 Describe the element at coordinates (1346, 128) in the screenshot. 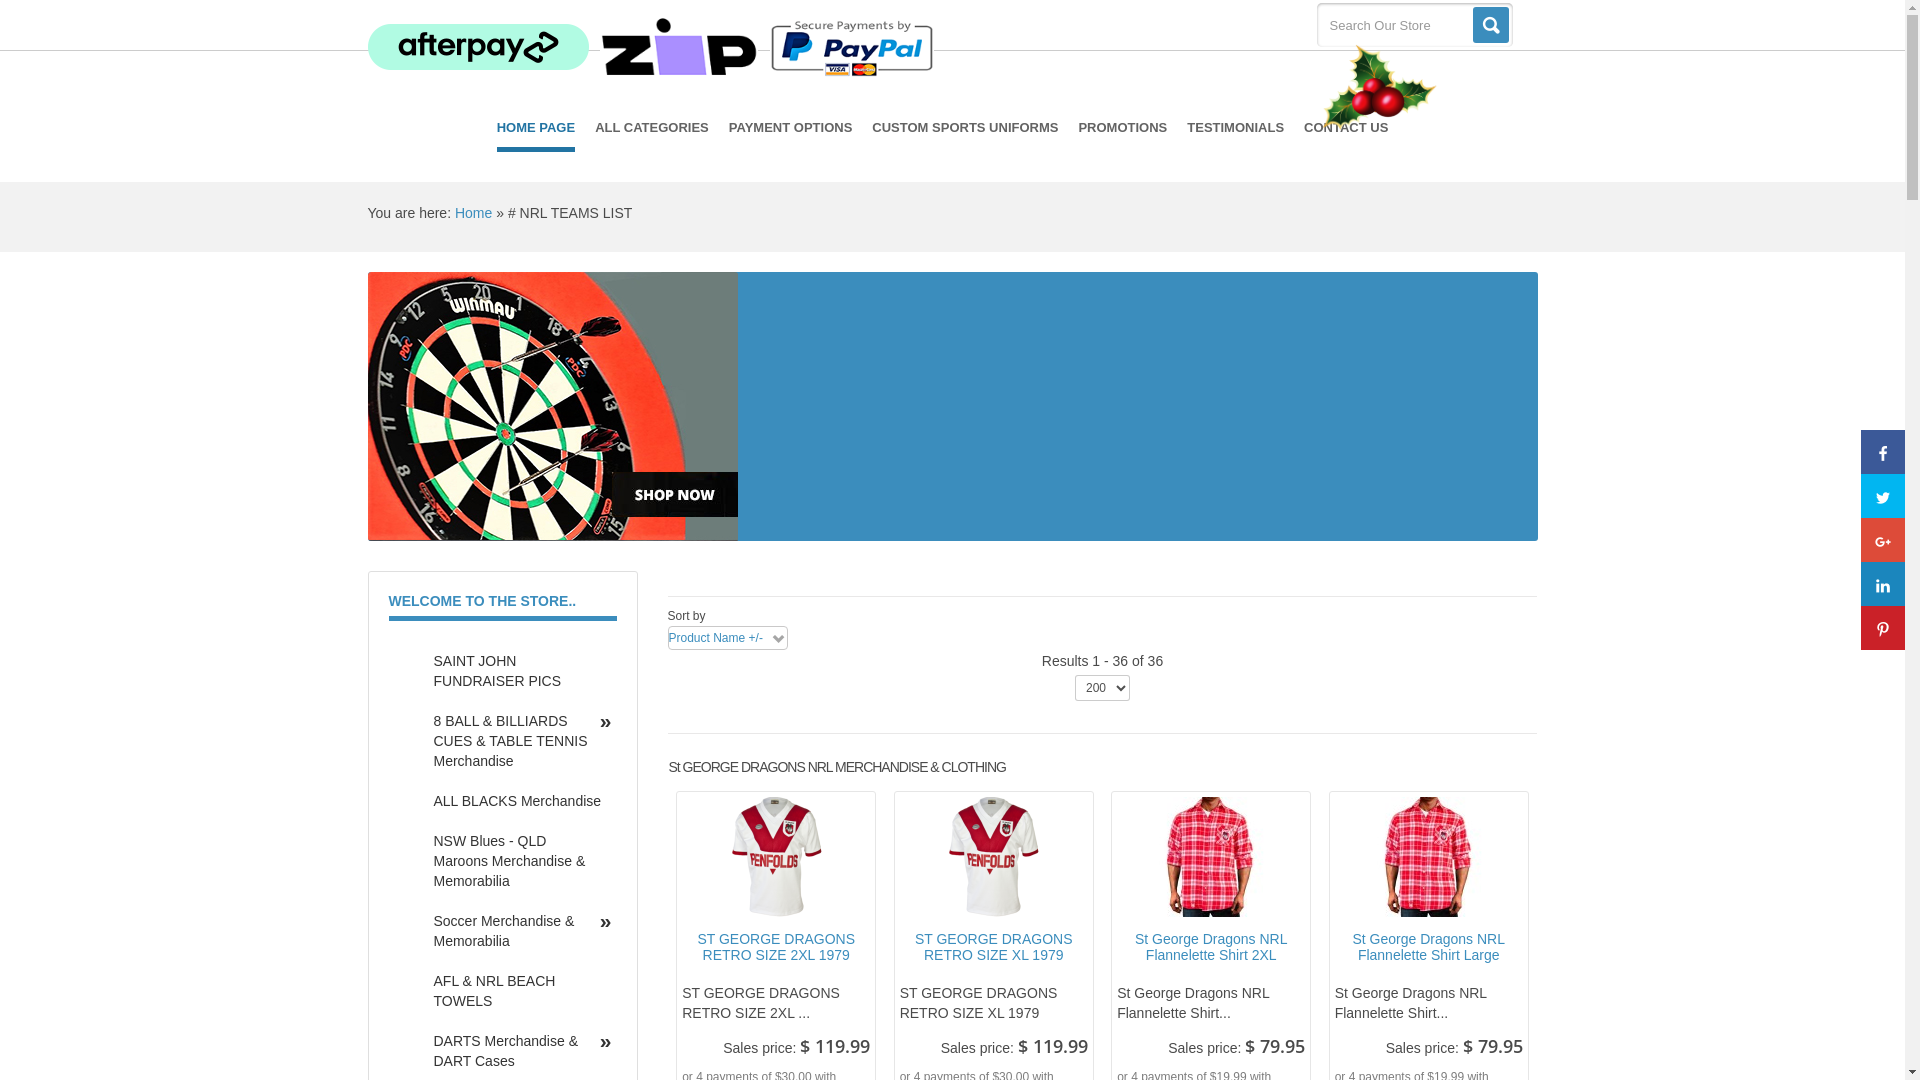

I see `CONTACT US` at that location.